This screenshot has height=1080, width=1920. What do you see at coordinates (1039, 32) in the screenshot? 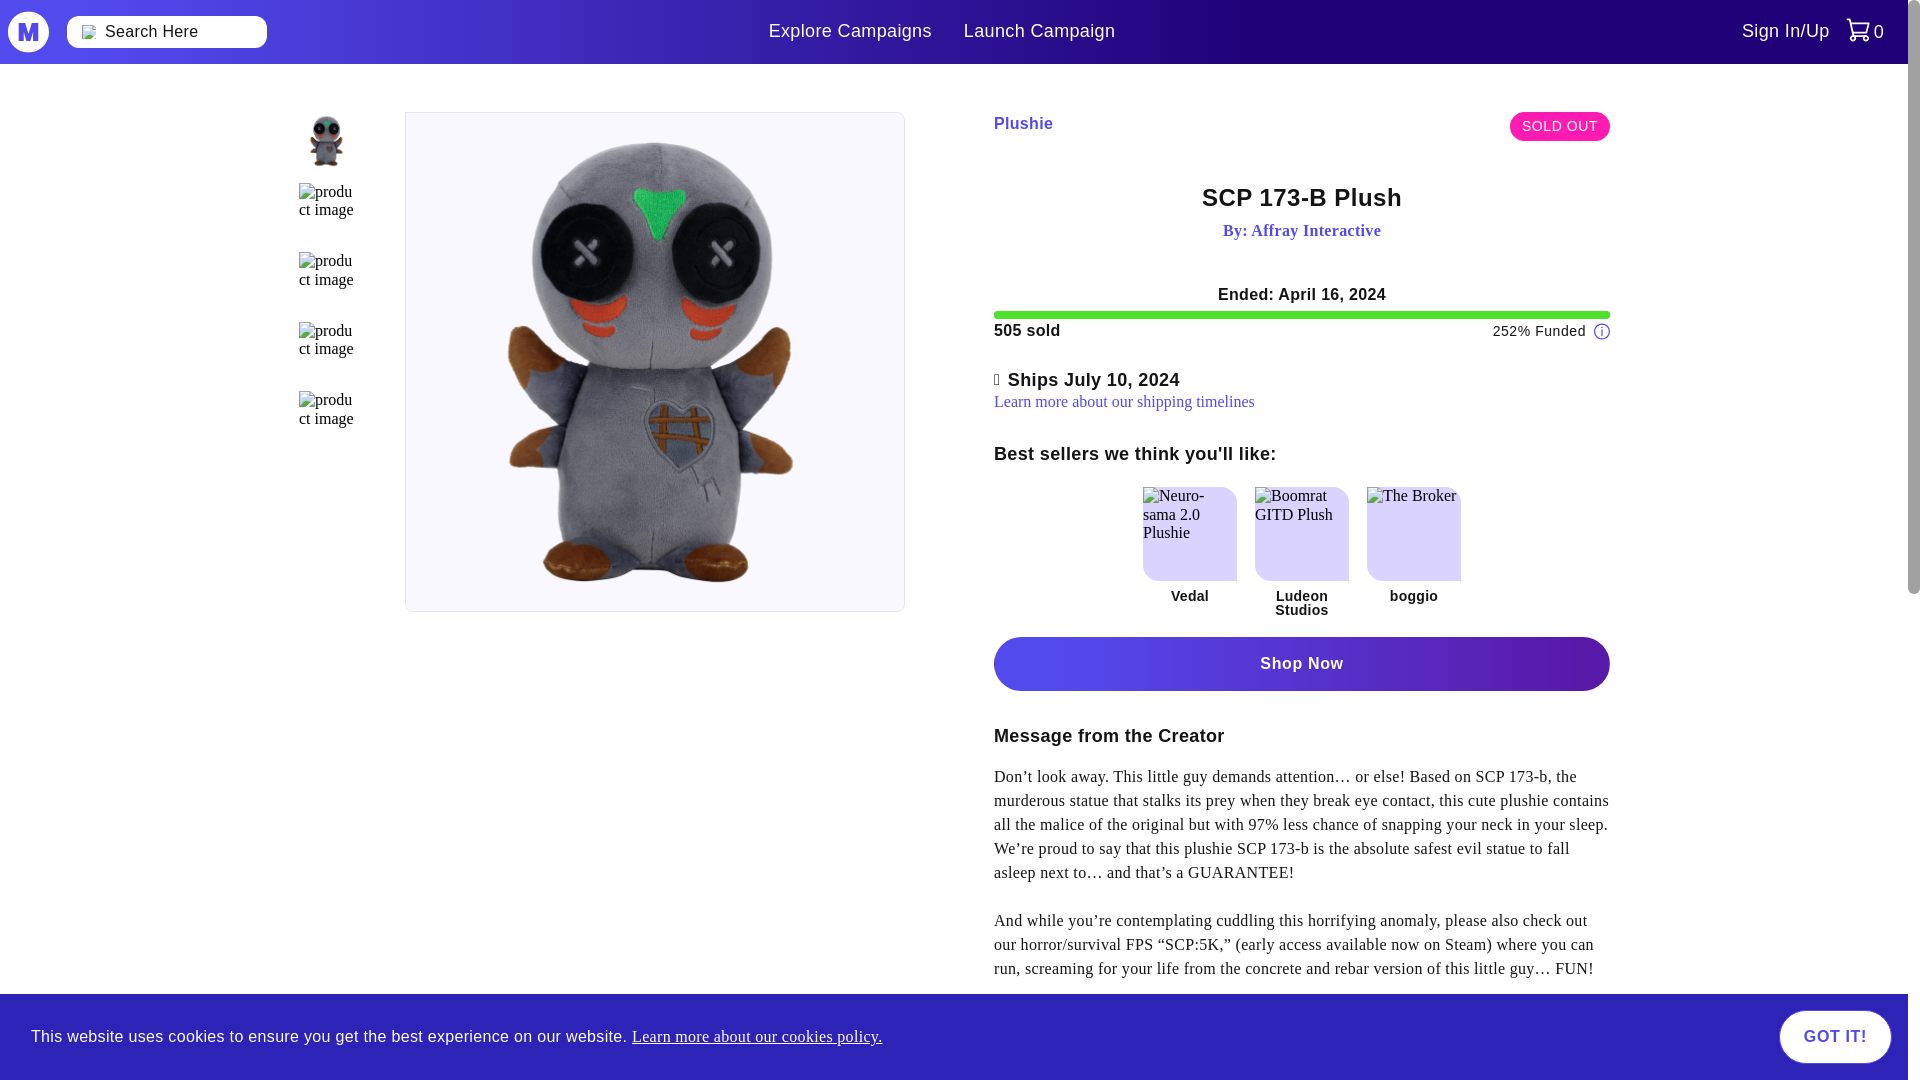
I see `Launch Campaign` at bounding box center [1039, 32].